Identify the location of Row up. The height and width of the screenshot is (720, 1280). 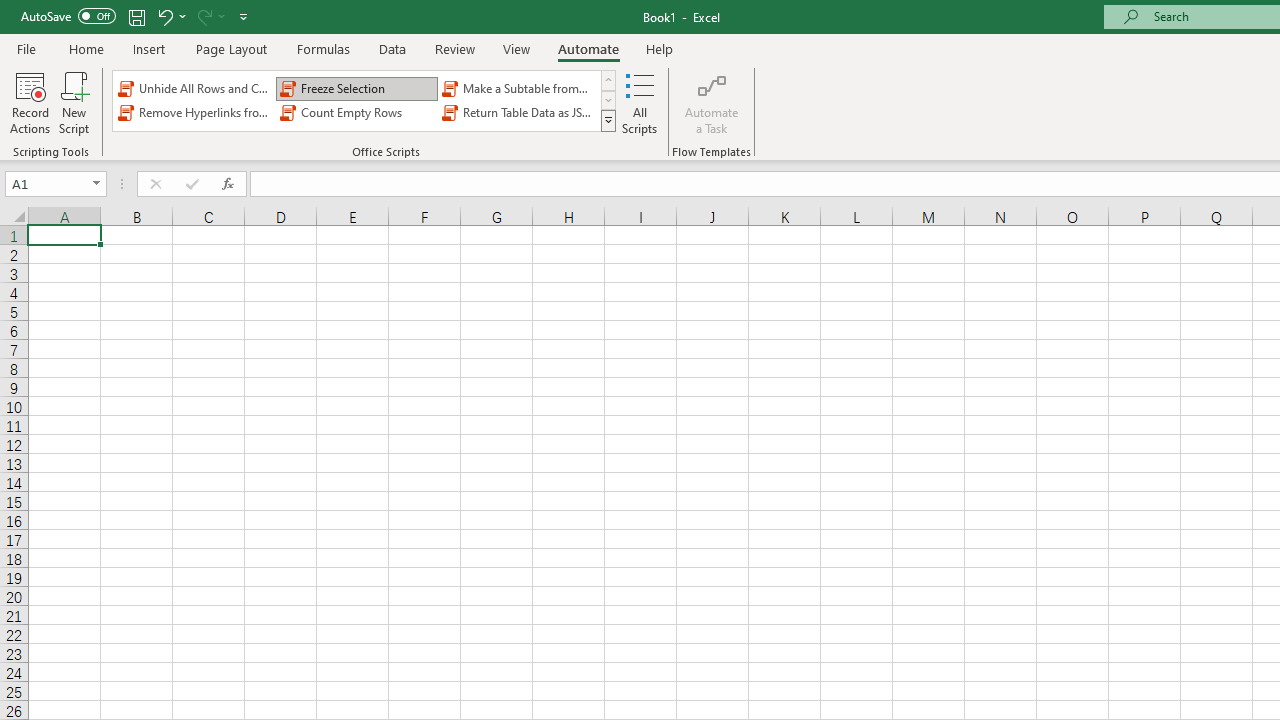
(608, 80).